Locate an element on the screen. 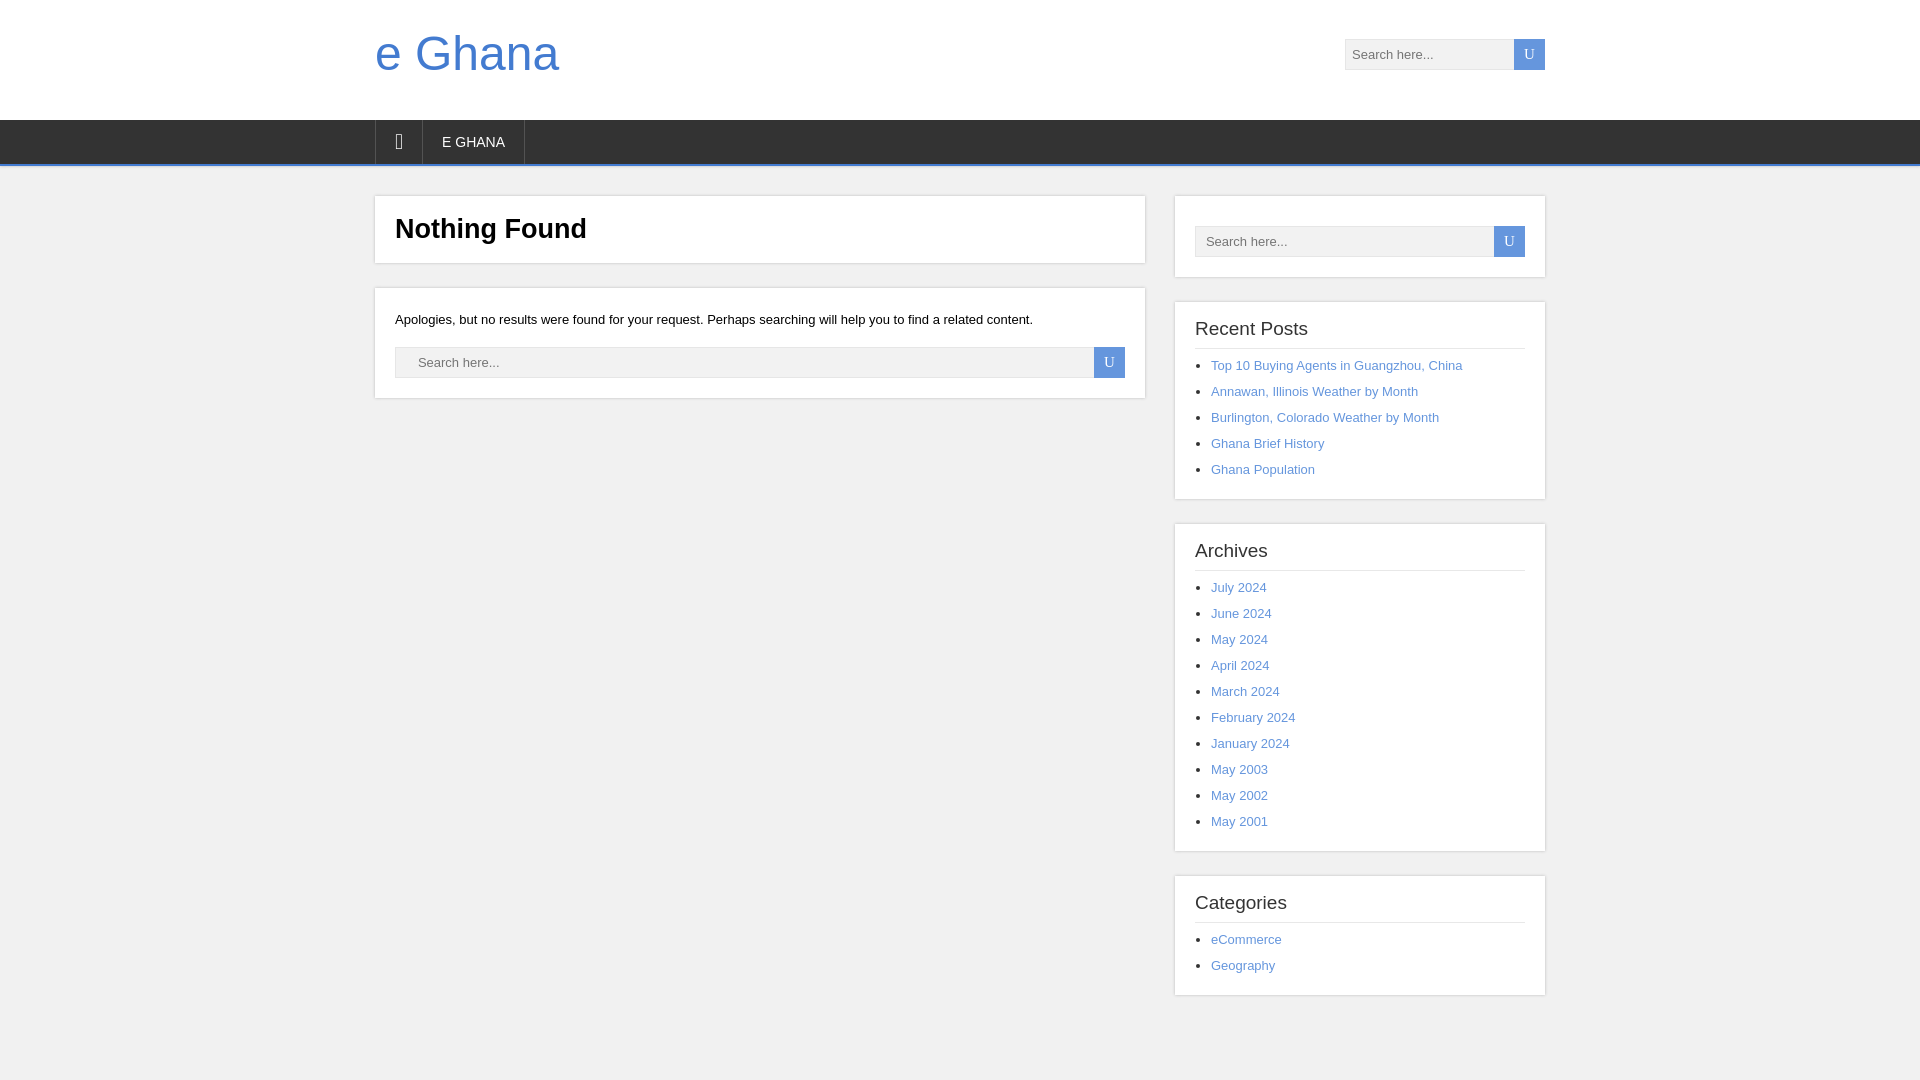 This screenshot has width=1920, height=1080. U is located at coordinates (1508, 241).